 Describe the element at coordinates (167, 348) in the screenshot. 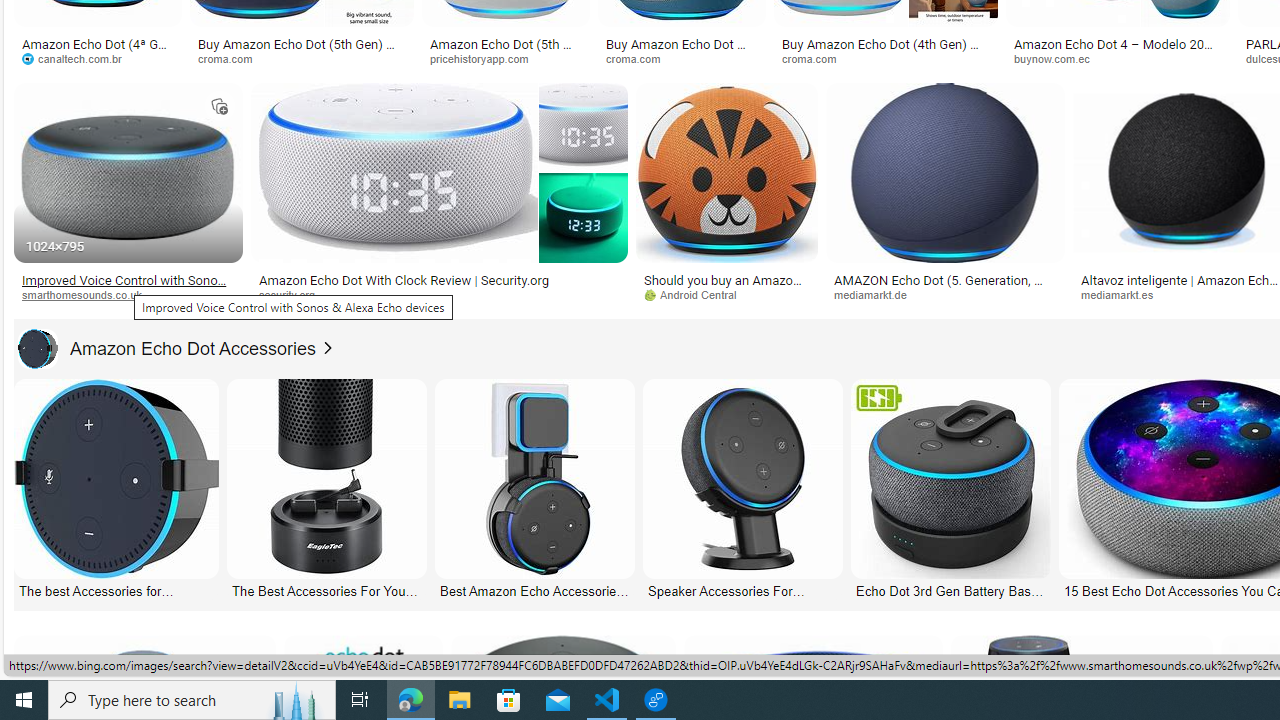

I see `Amazon Echo Dot Accessories` at that location.